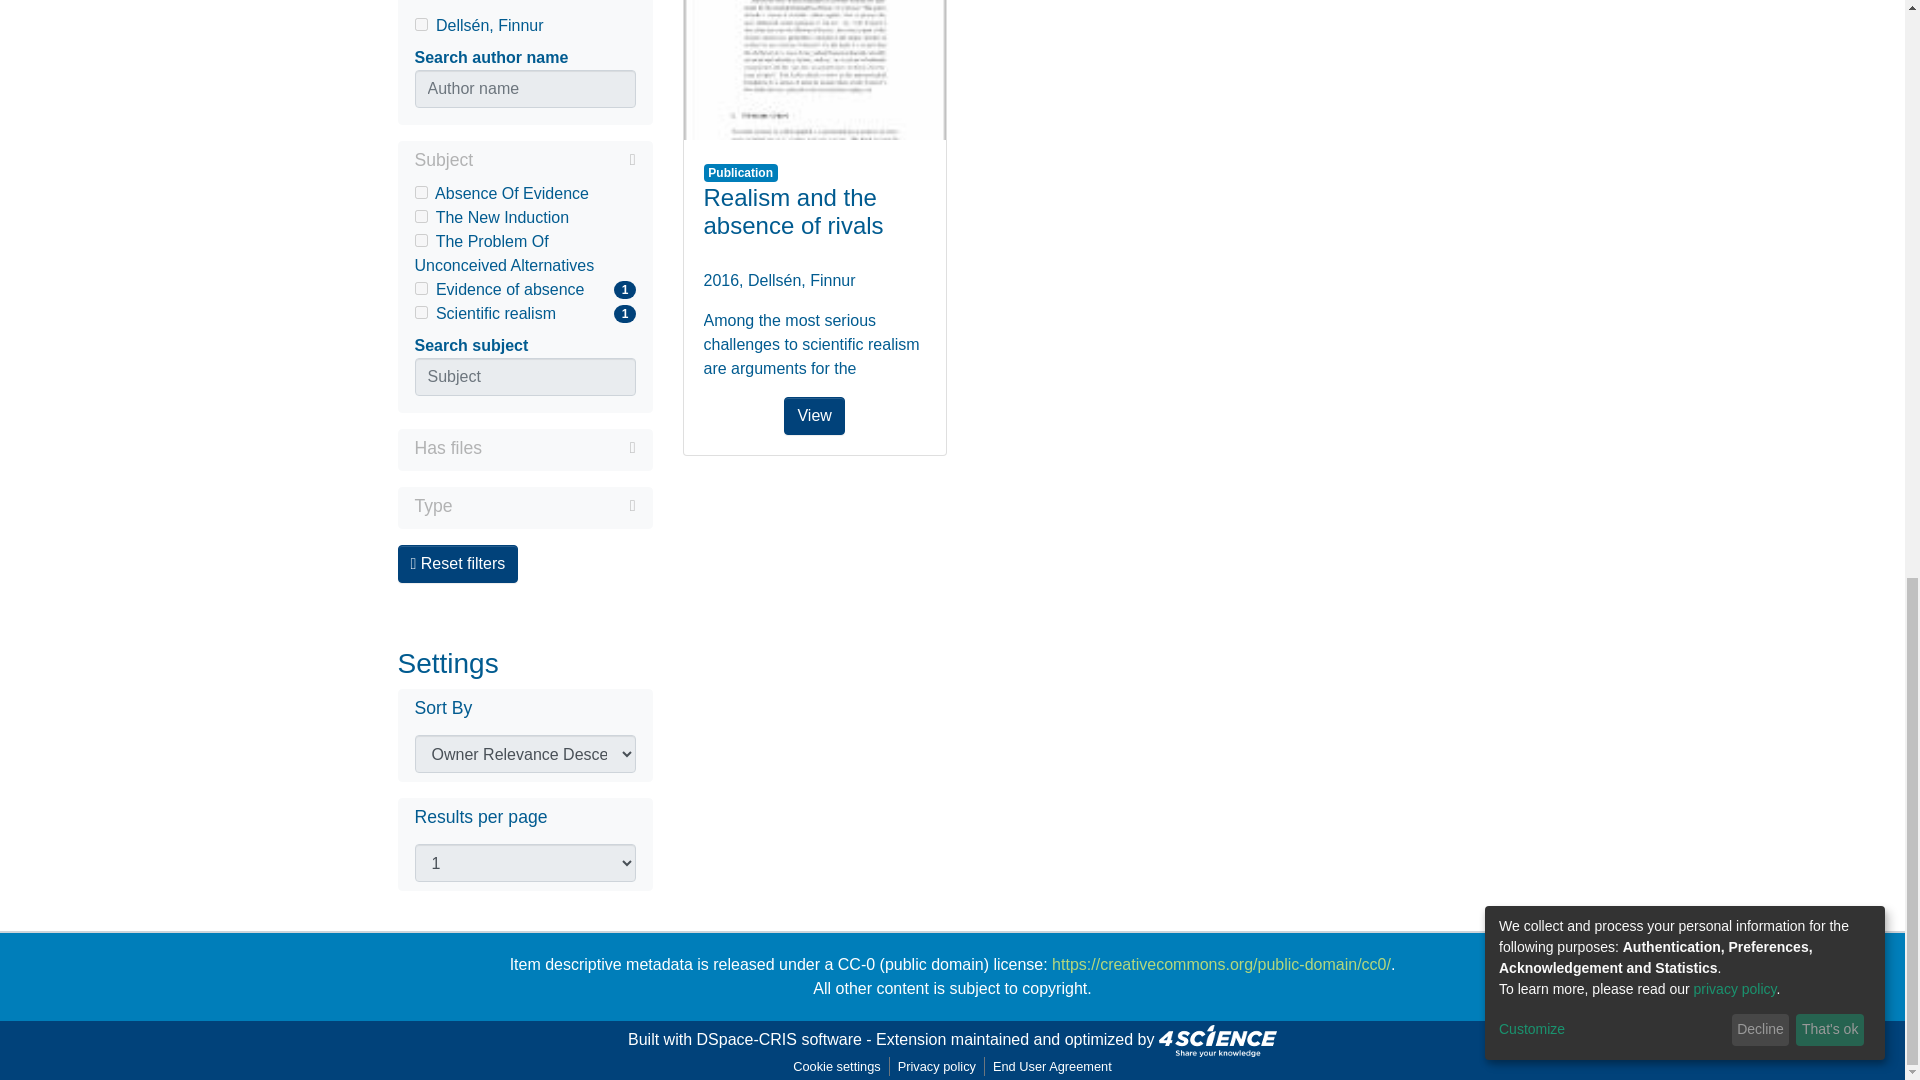 This screenshot has height=1080, width=1920. What do you see at coordinates (420, 192) in the screenshot?
I see `Author` at bounding box center [420, 192].